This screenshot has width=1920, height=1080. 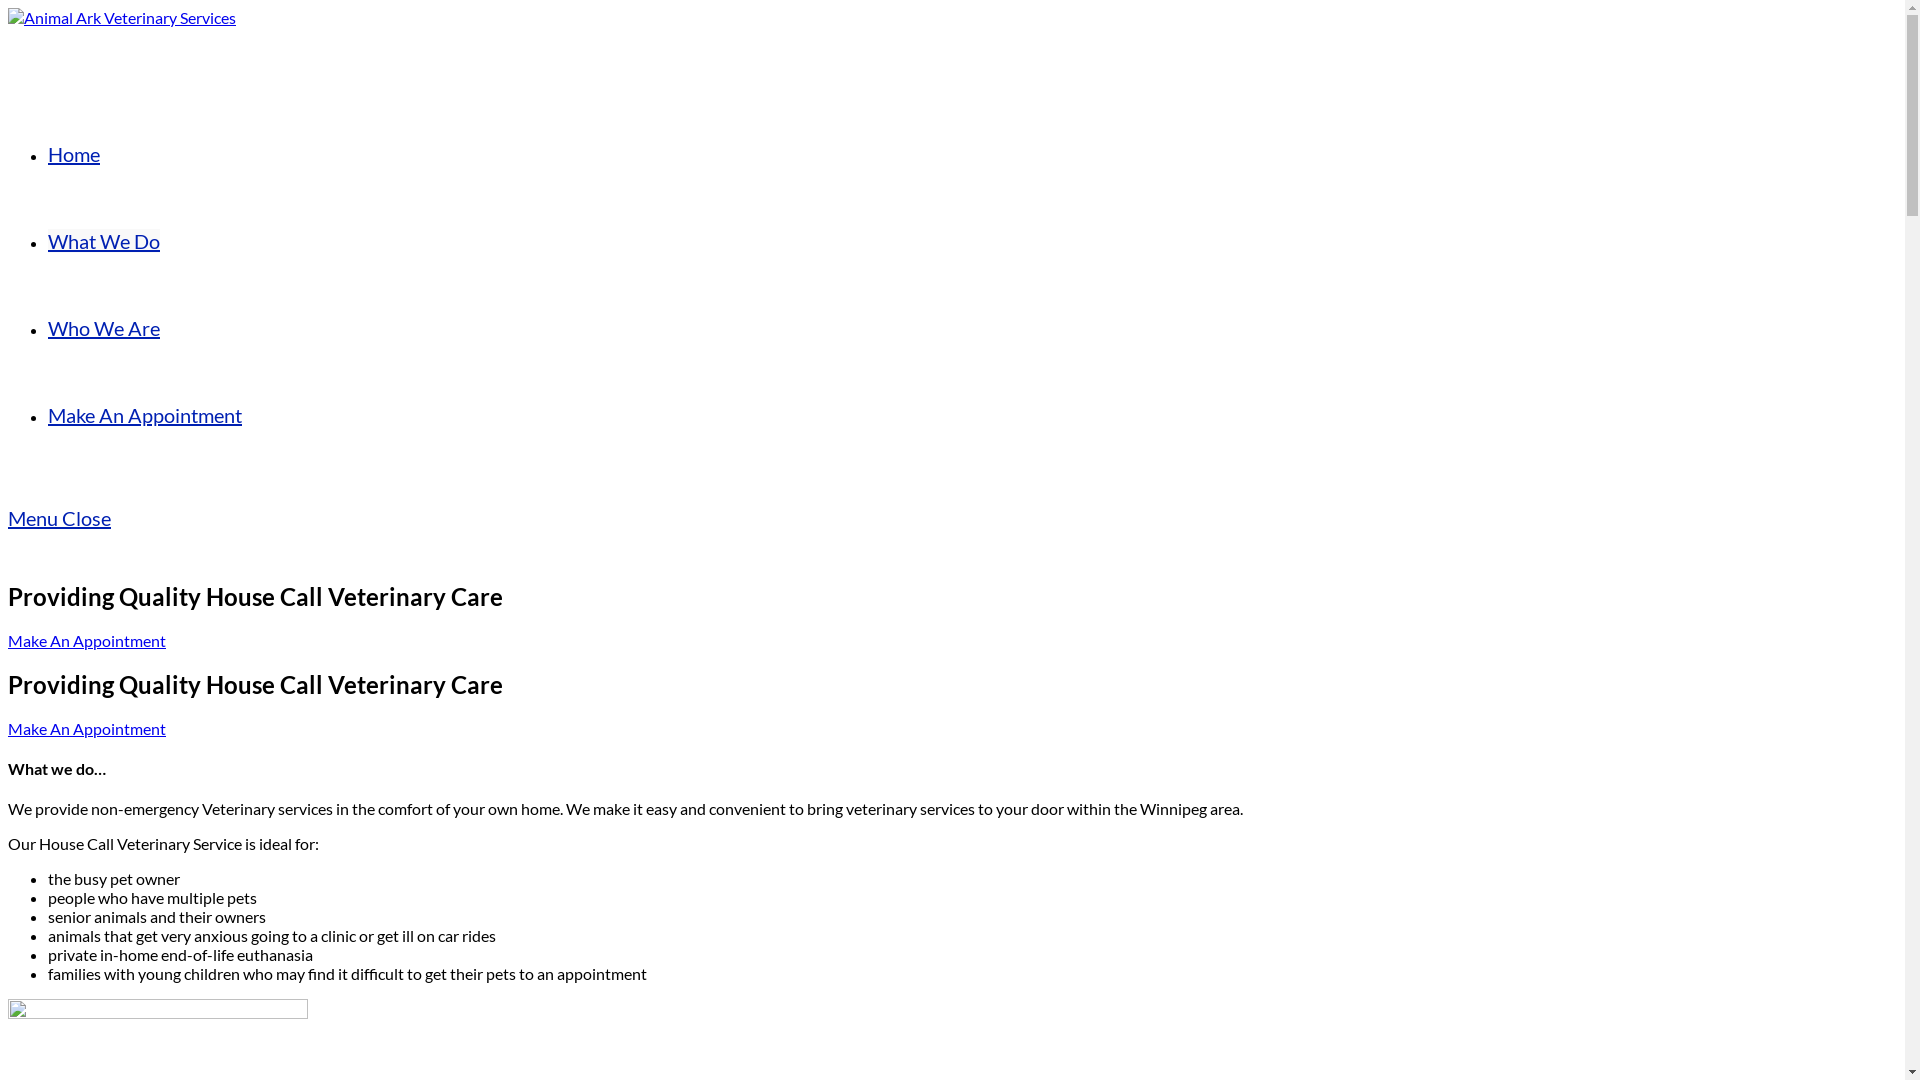 What do you see at coordinates (104, 241) in the screenshot?
I see `What We Do` at bounding box center [104, 241].